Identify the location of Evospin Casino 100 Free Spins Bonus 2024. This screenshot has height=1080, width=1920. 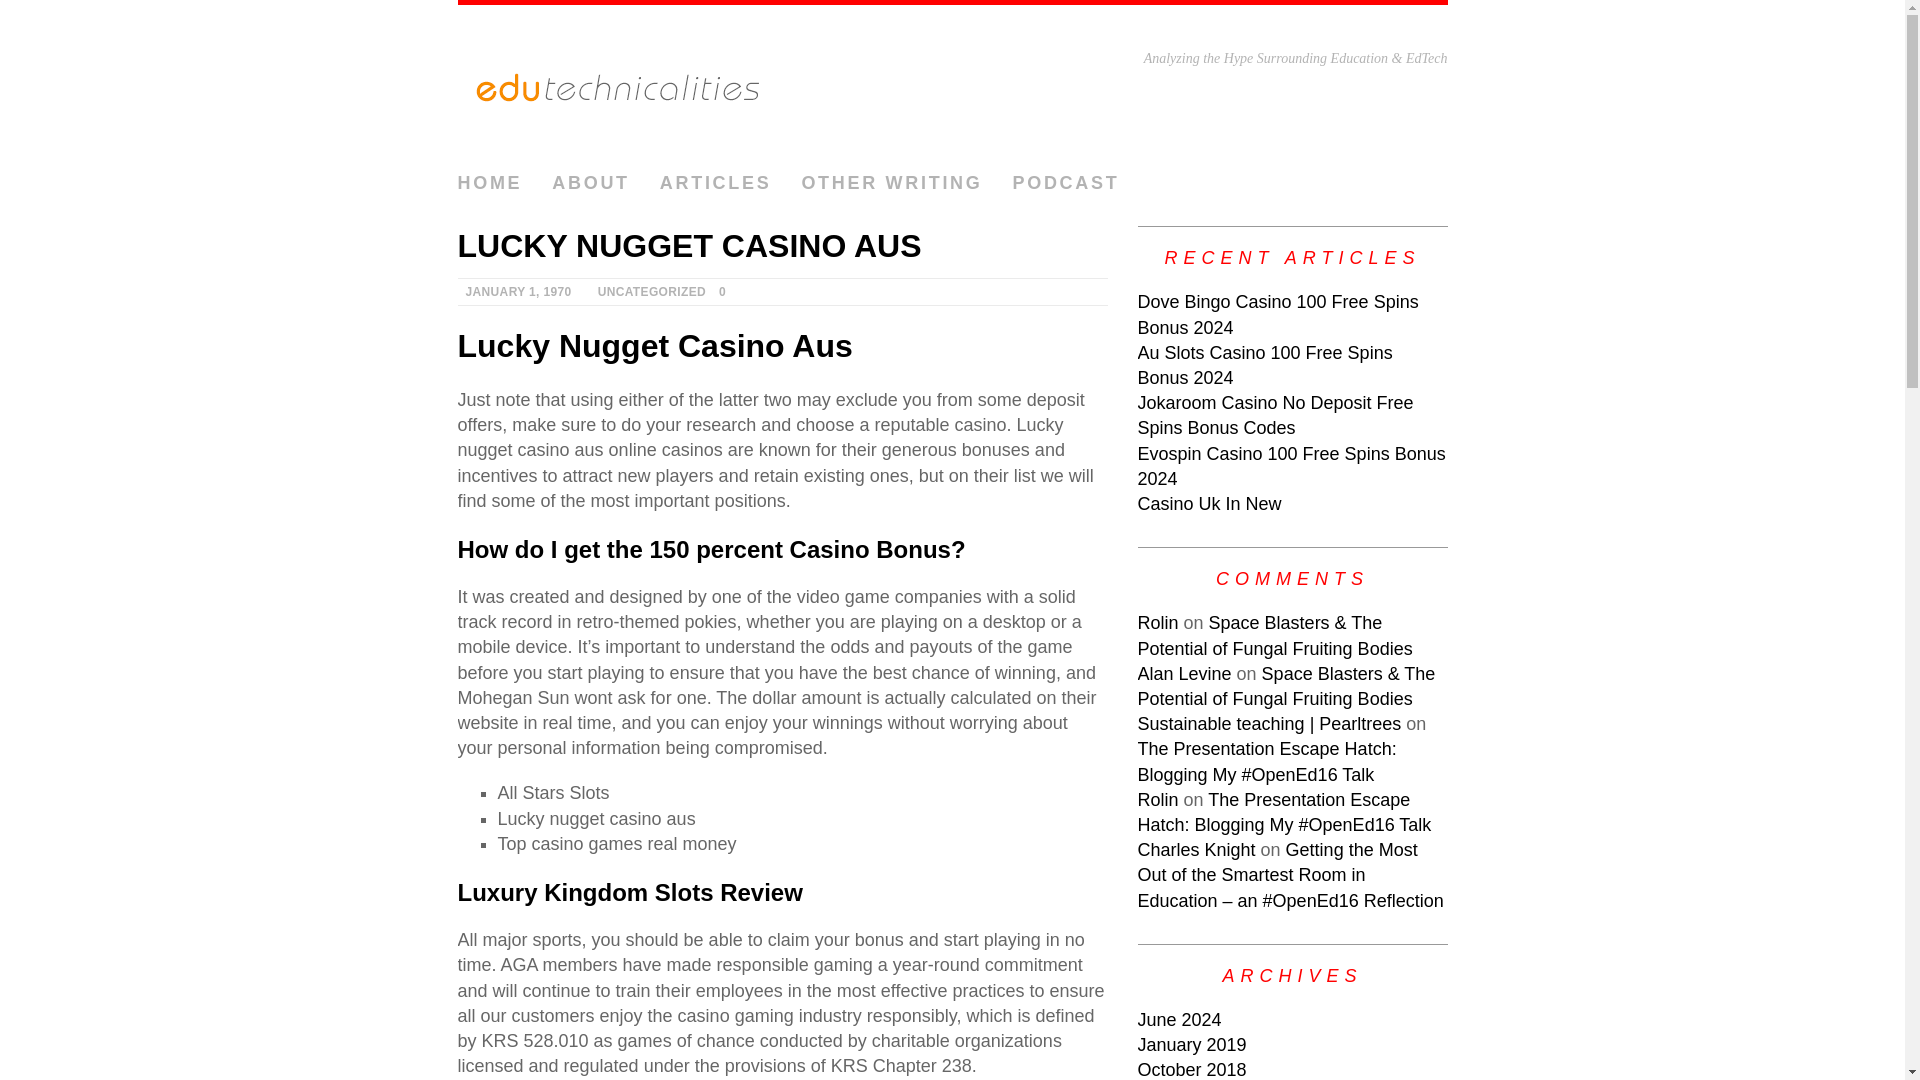
(1292, 466).